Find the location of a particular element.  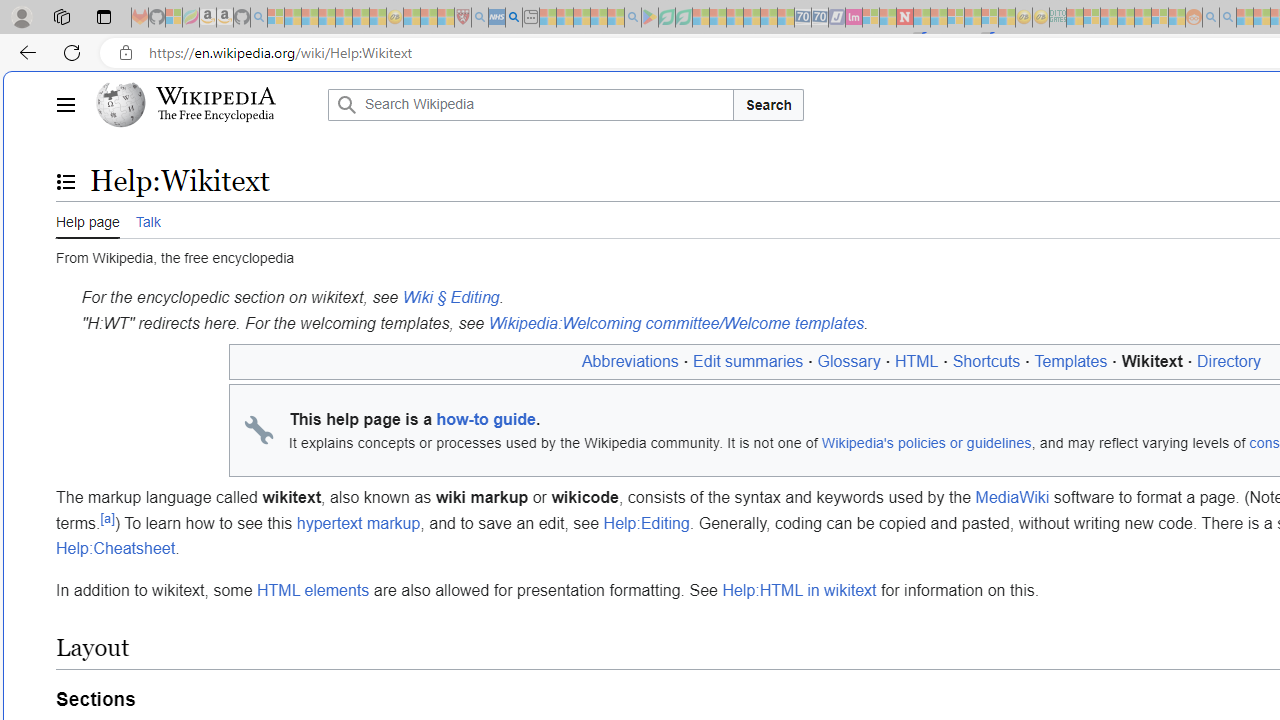

The Weather Channel - MSN - Sleeping is located at coordinates (310, 18).